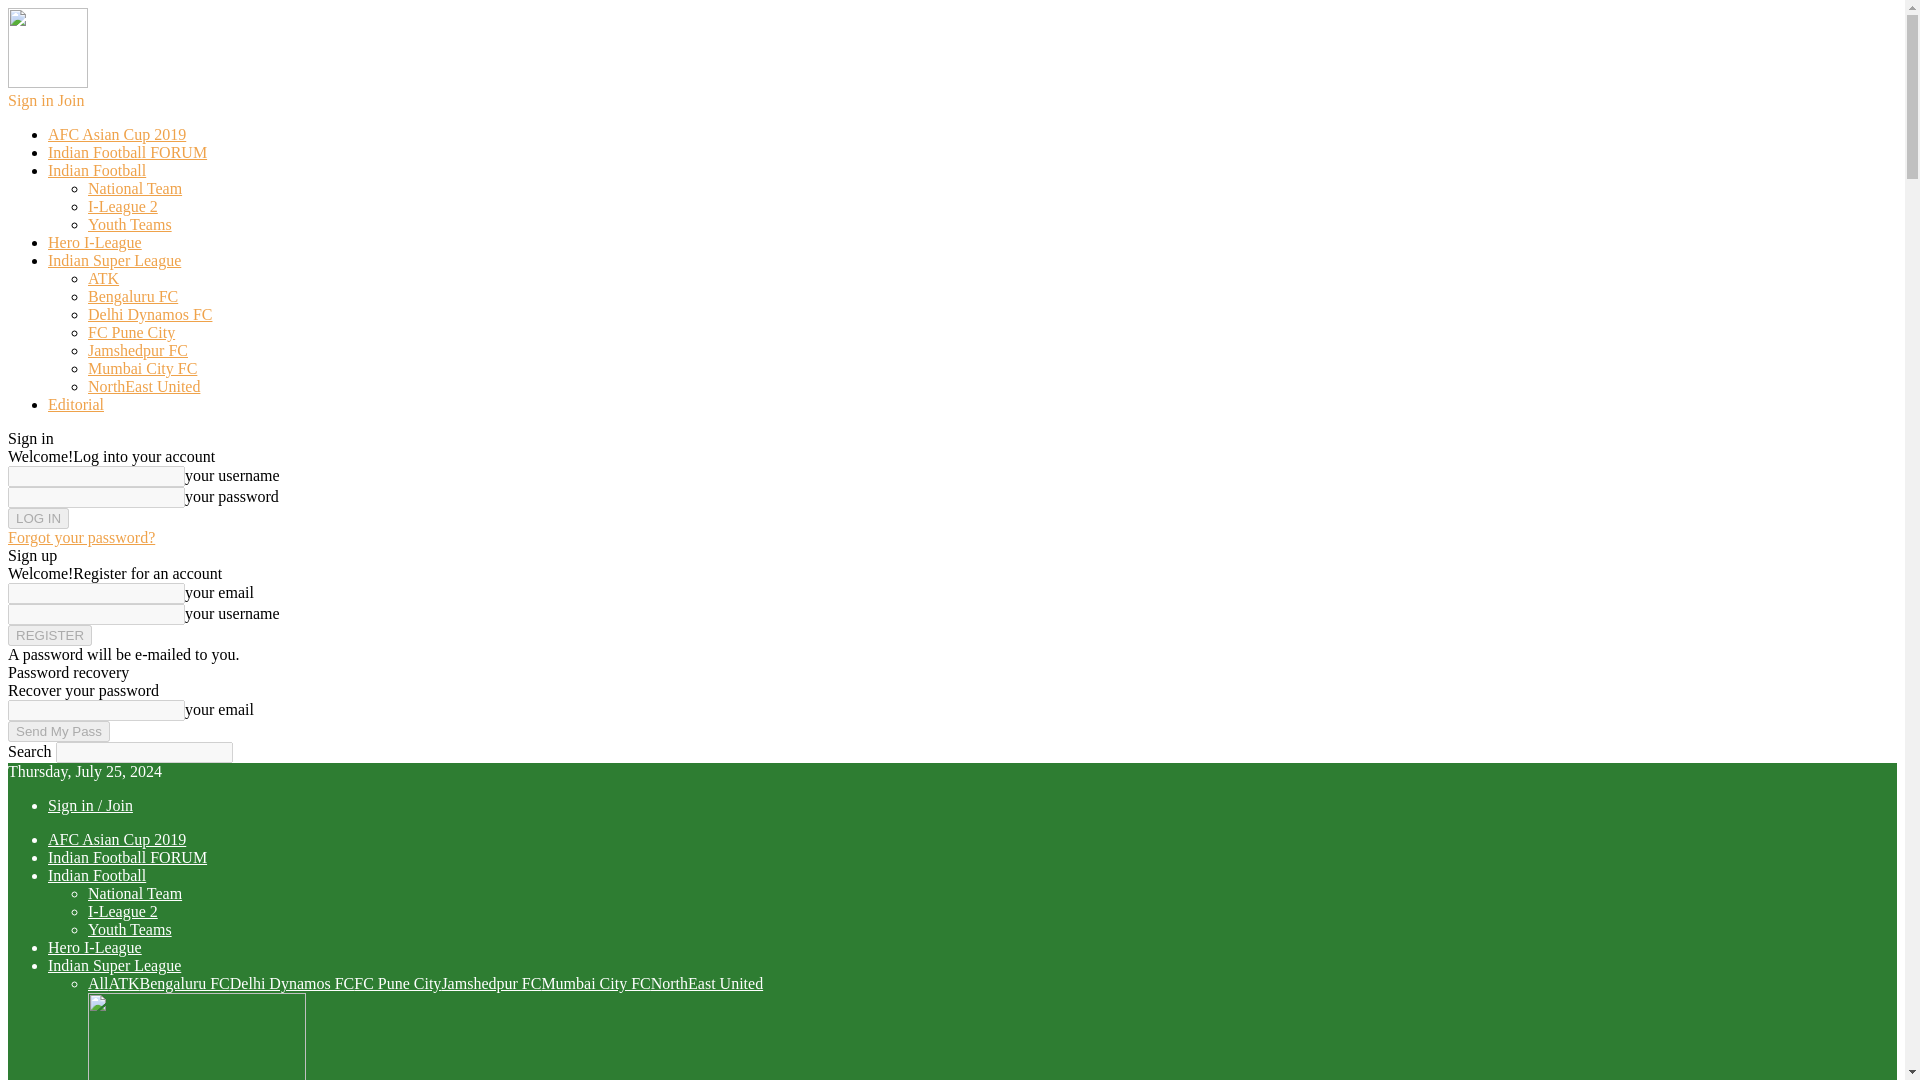 This screenshot has width=1920, height=1080. I want to click on Bengaluru FC, so click(133, 296).